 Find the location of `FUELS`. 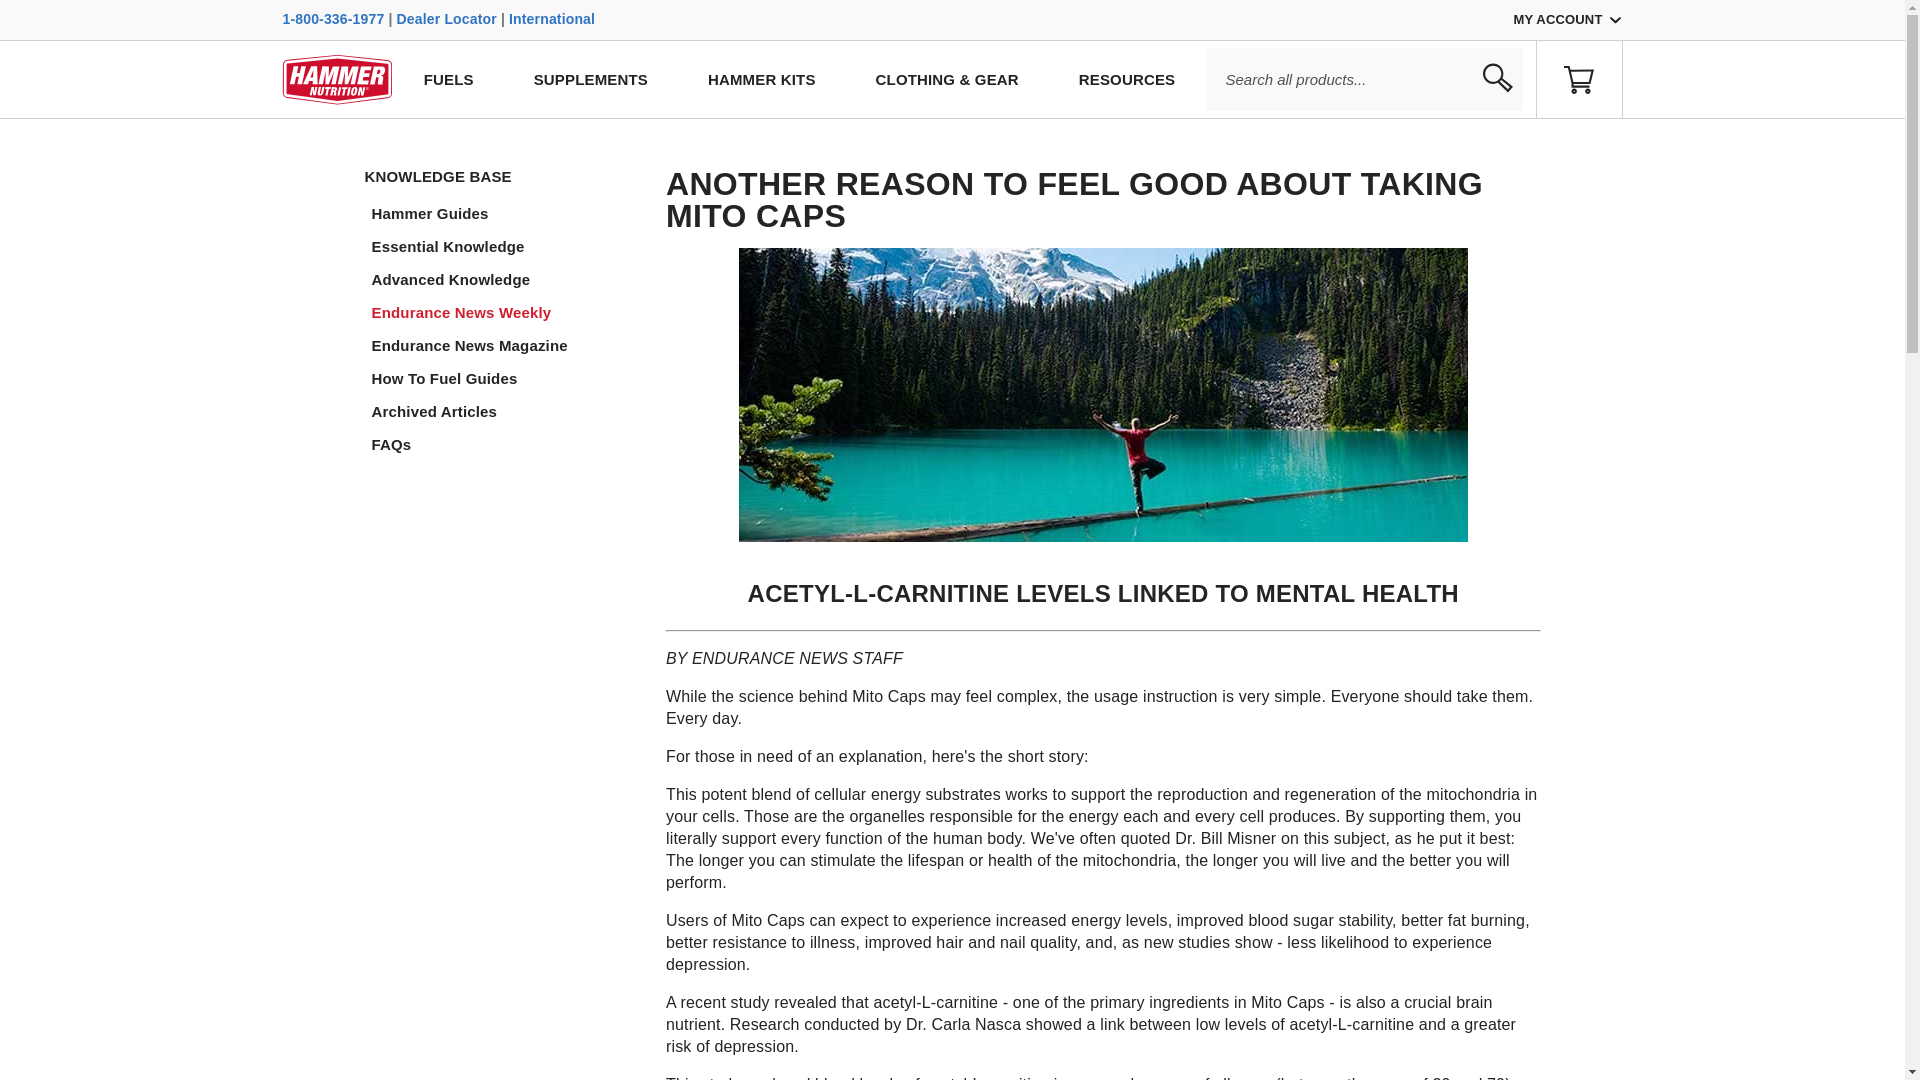

FUELS is located at coordinates (448, 79).